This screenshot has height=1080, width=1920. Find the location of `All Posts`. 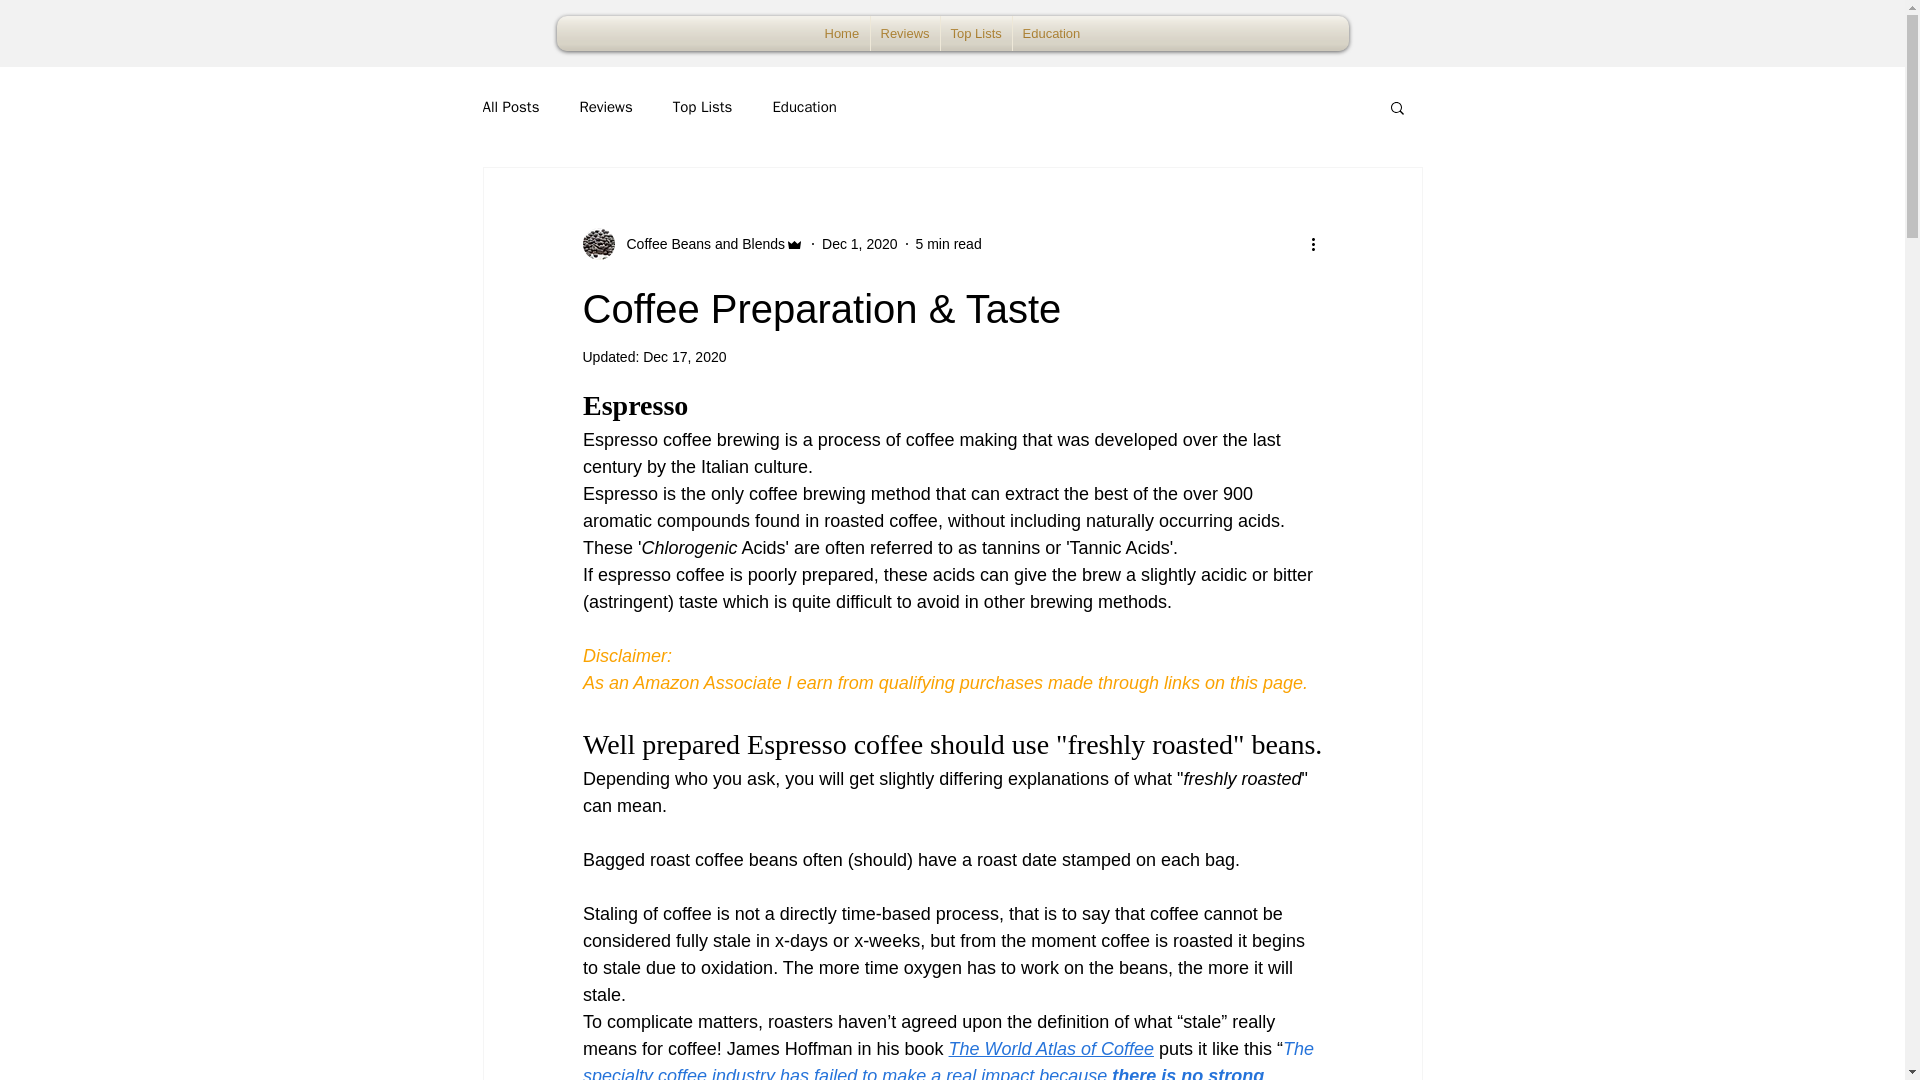

All Posts is located at coordinates (510, 107).